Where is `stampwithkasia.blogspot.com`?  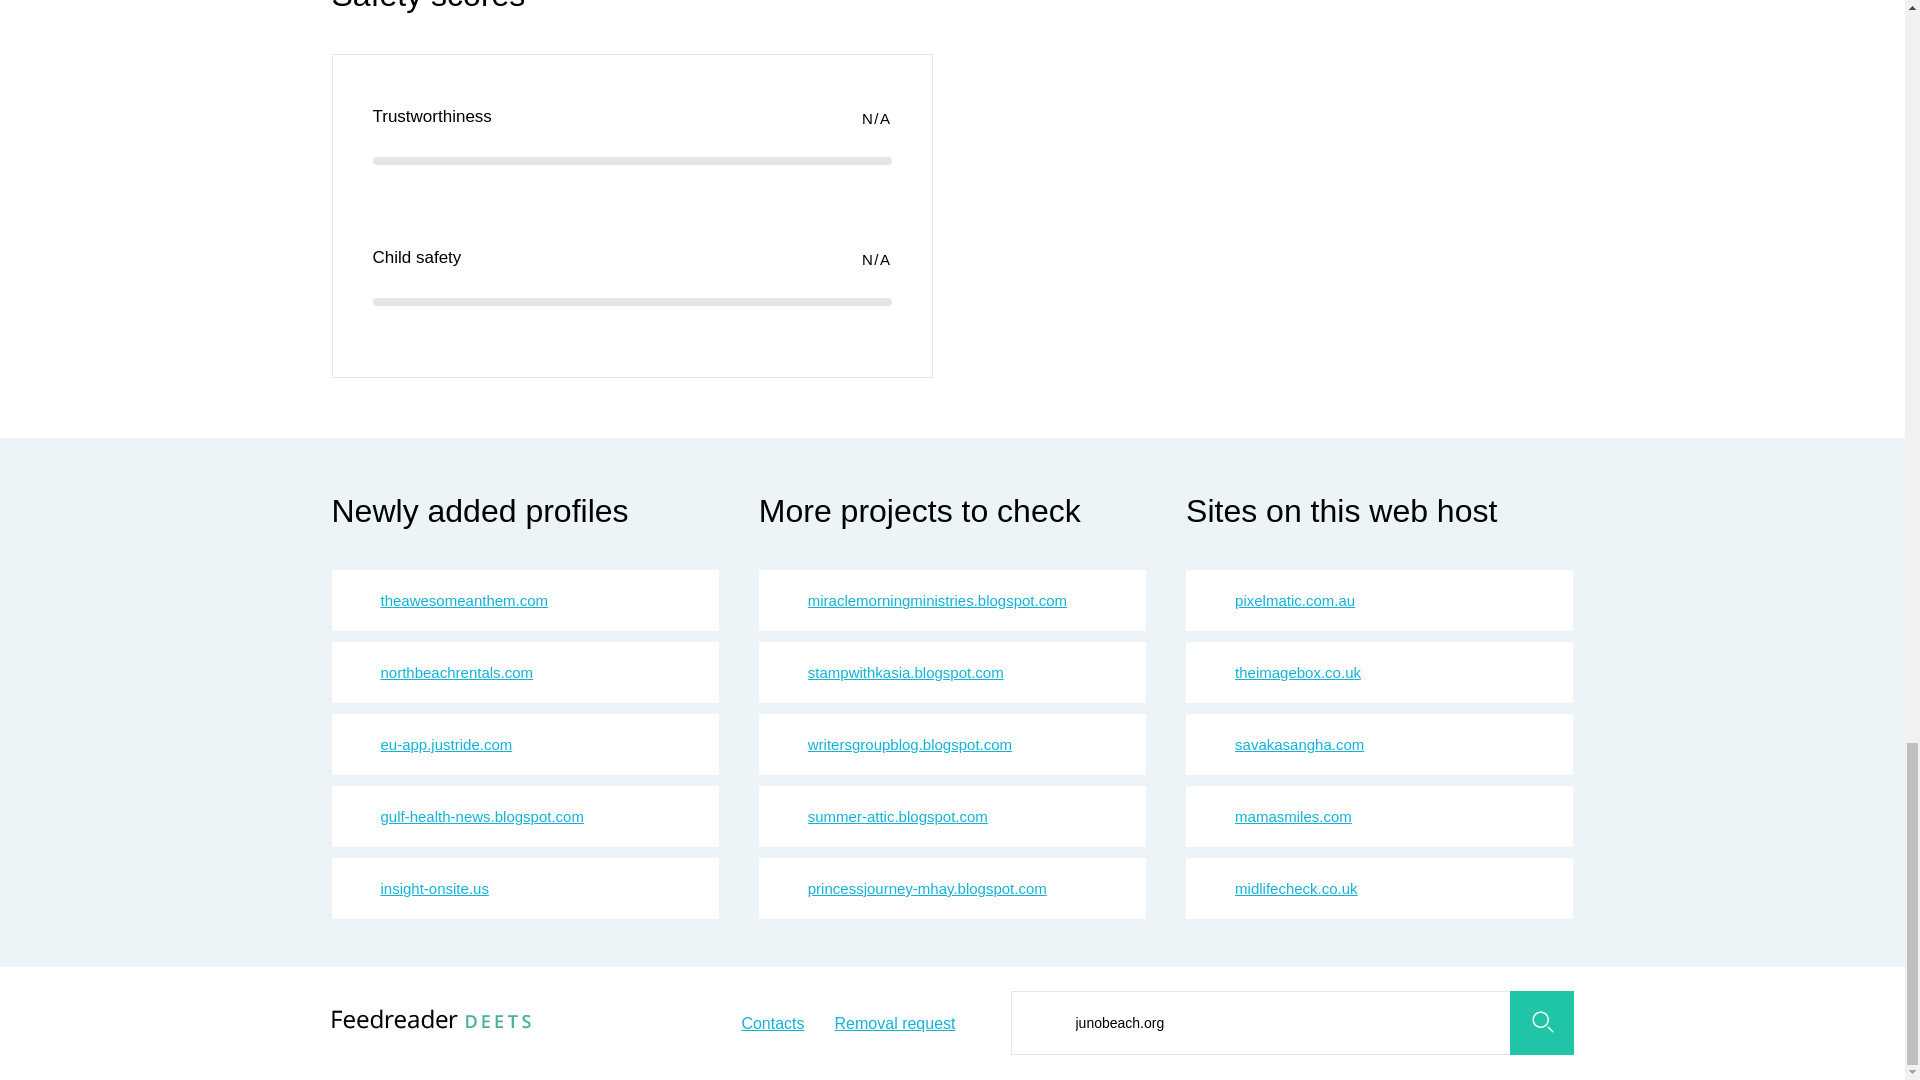
stampwithkasia.blogspot.com is located at coordinates (906, 672).